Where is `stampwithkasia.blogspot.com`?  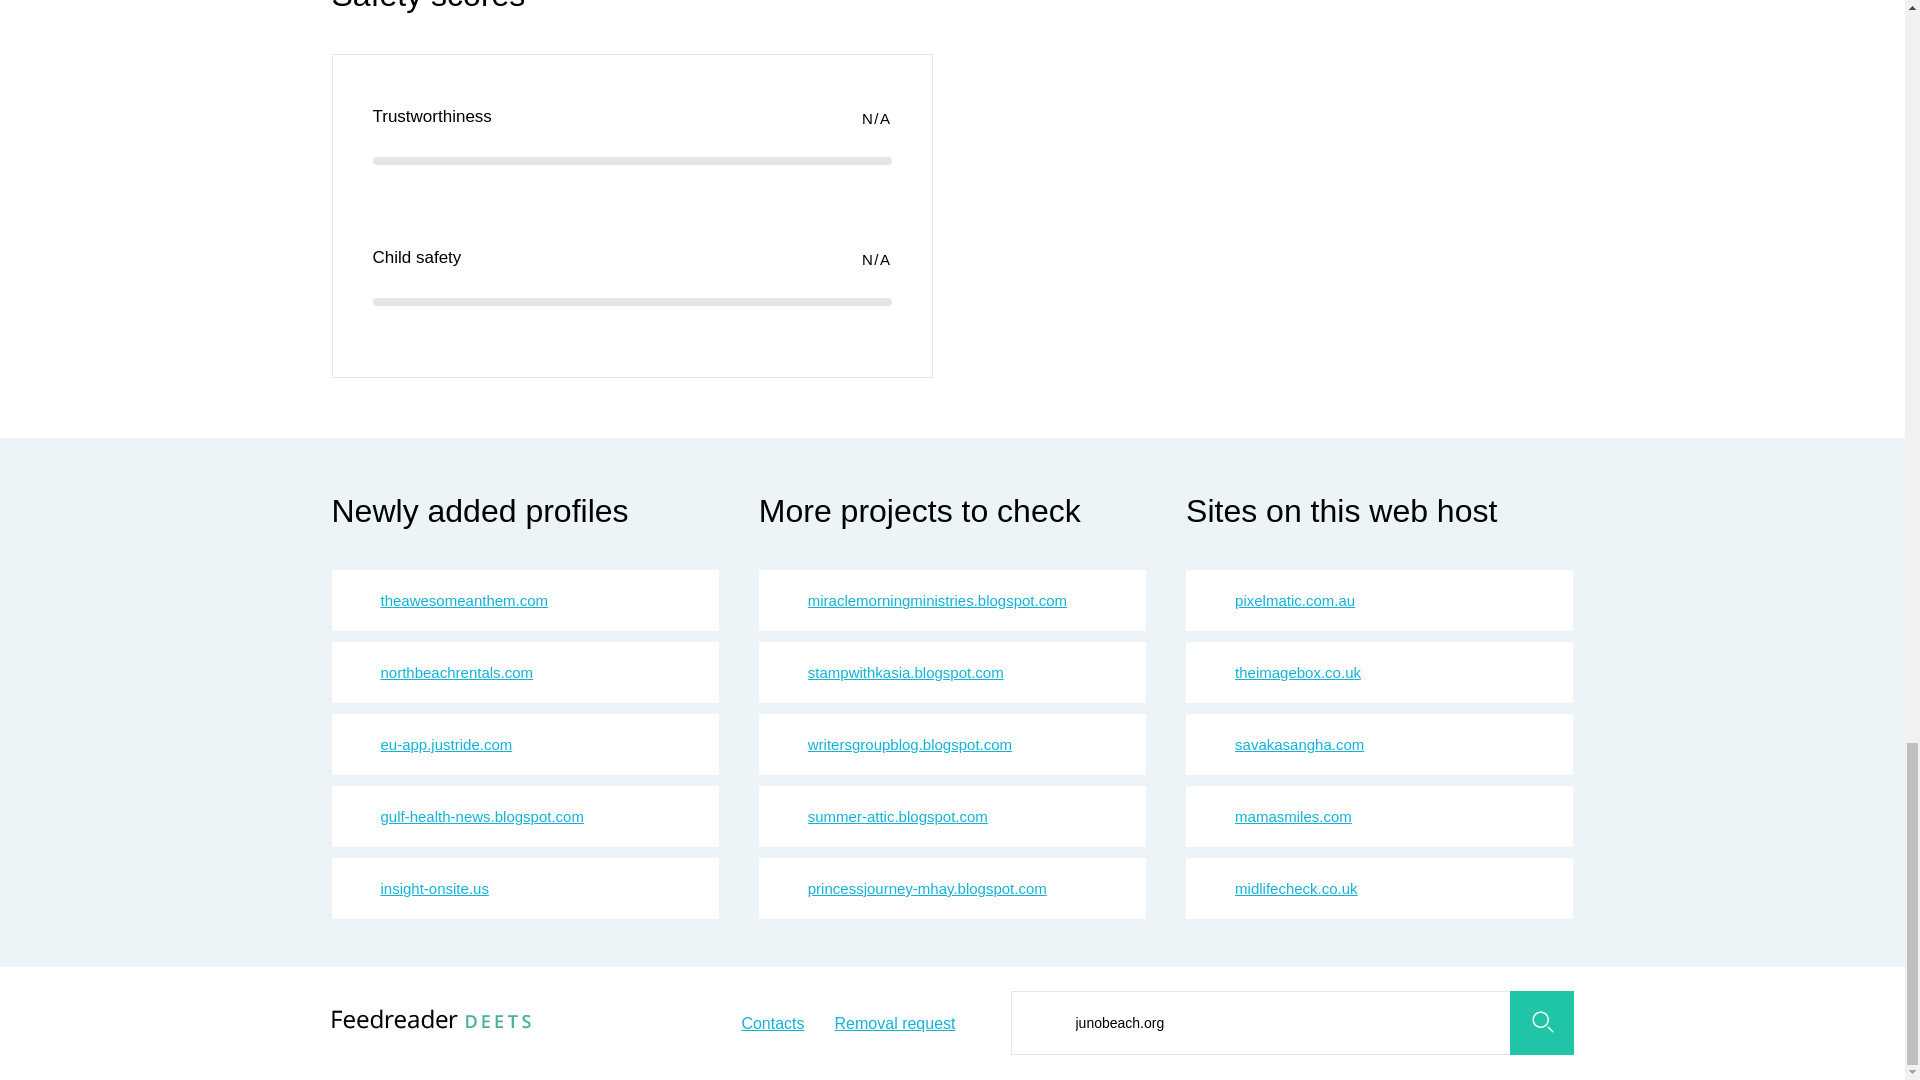
stampwithkasia.blogspot.com is located at coordinates (906, 672).